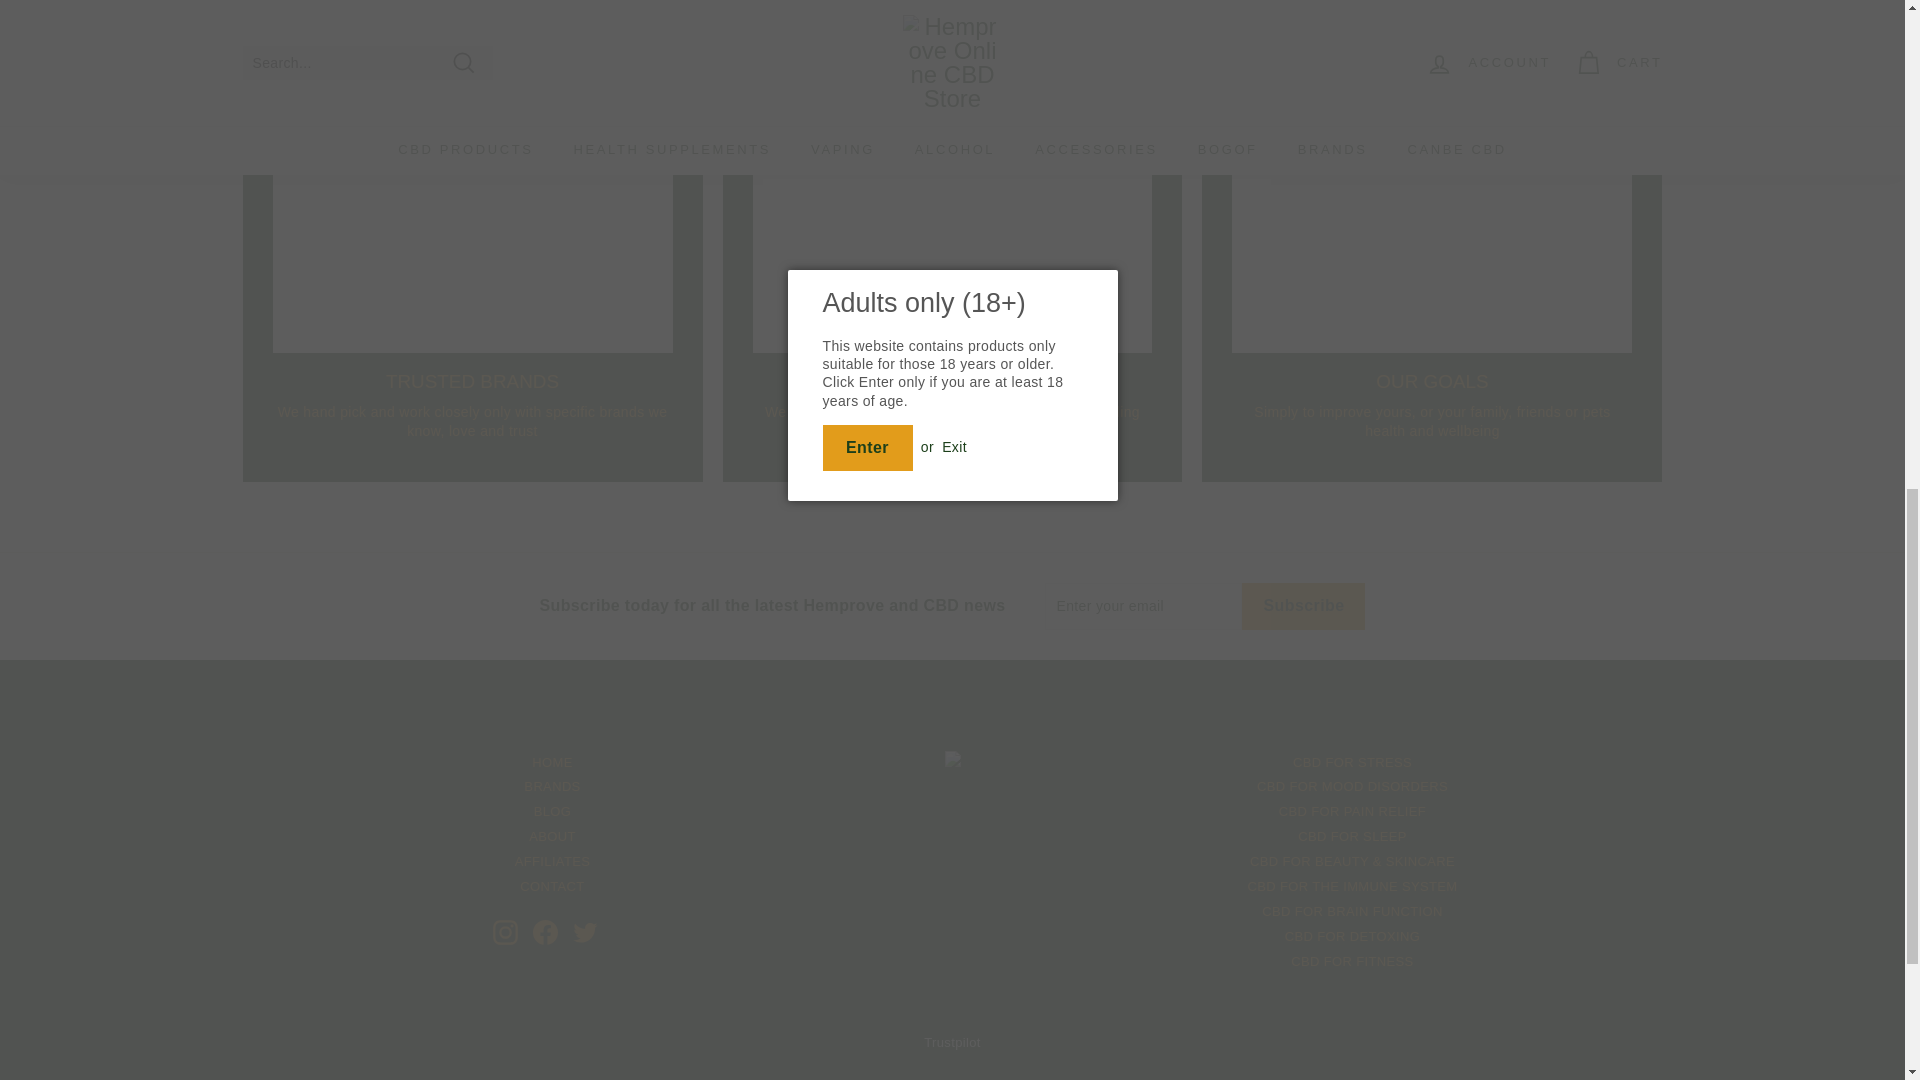 This screenshot has height=1080, width=1920. What do you see at coordinates (504, 932) in the screenshot?
I see `Hemprove UK on Instagram` at bounding box center [504, 932].